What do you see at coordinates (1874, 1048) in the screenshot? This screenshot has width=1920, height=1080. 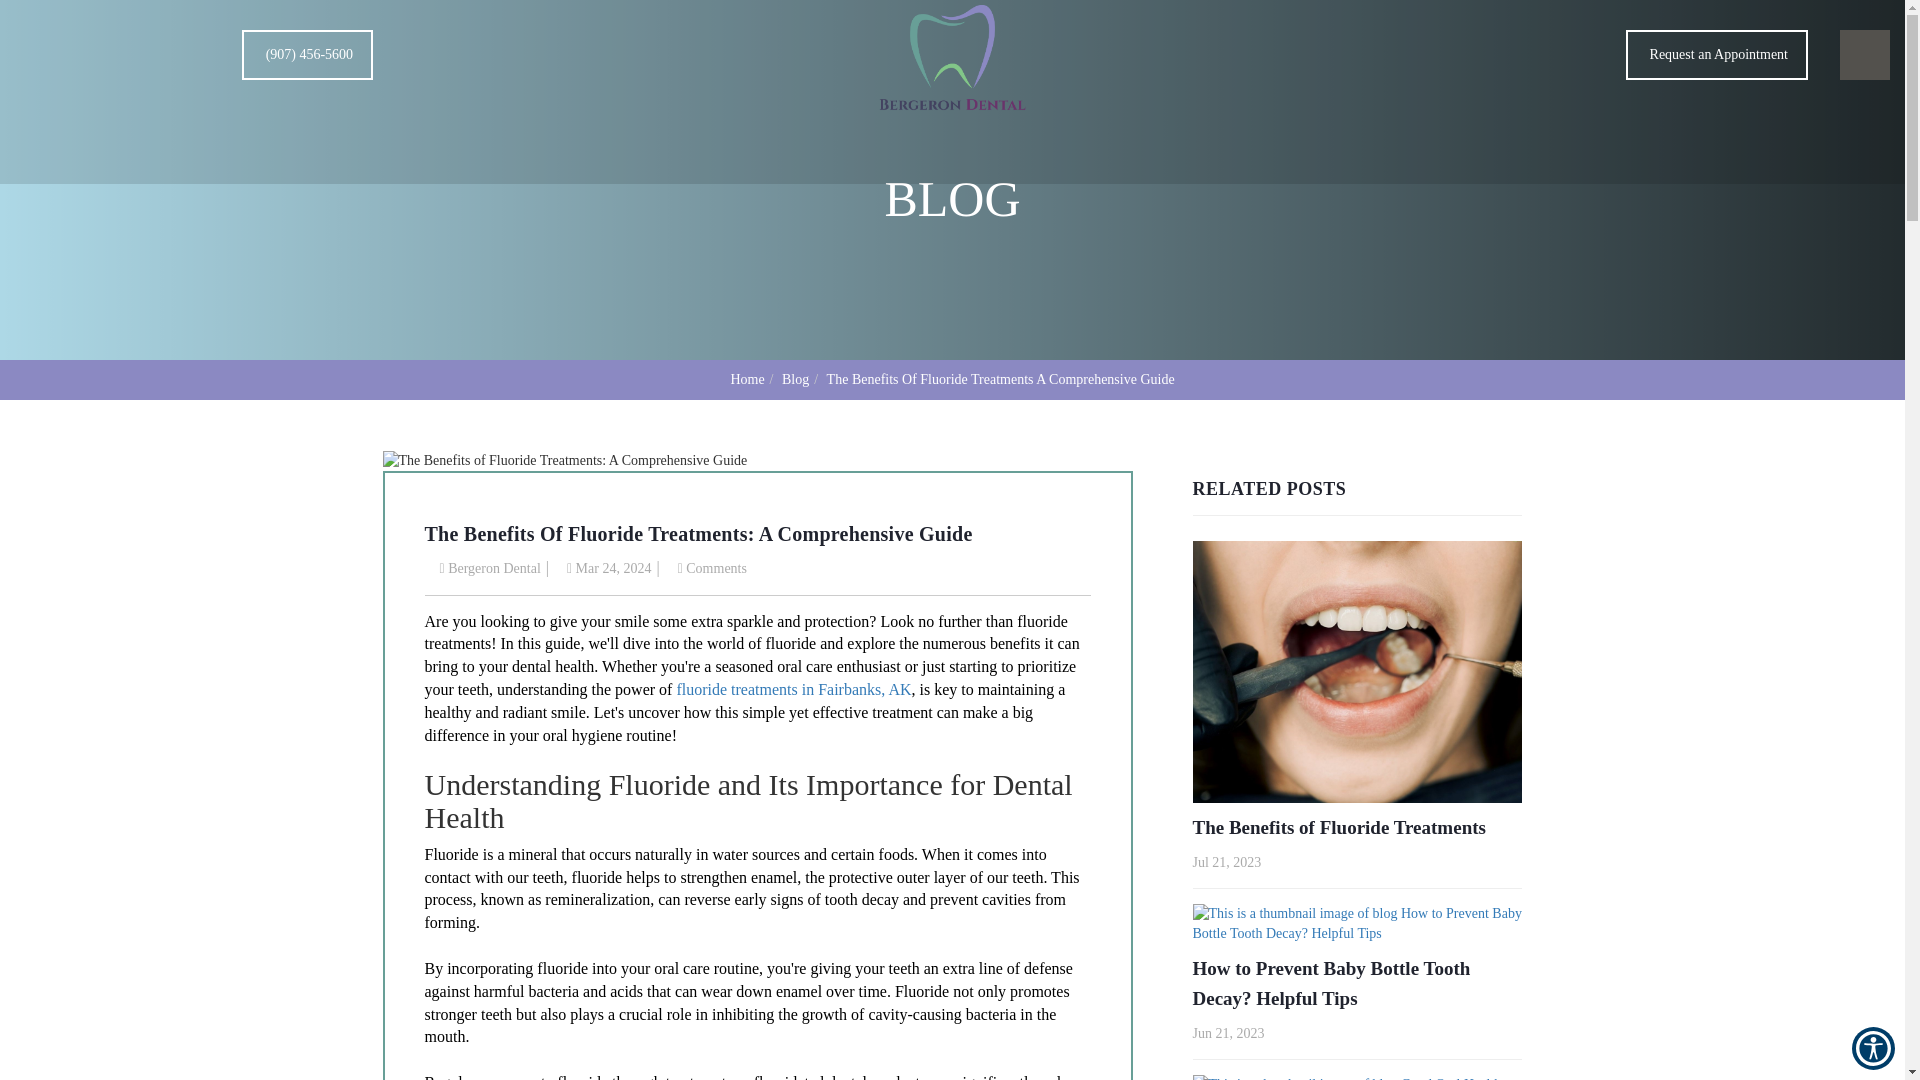 I see `User way accessibility widget icon` at bounding box center [1874, 1048].